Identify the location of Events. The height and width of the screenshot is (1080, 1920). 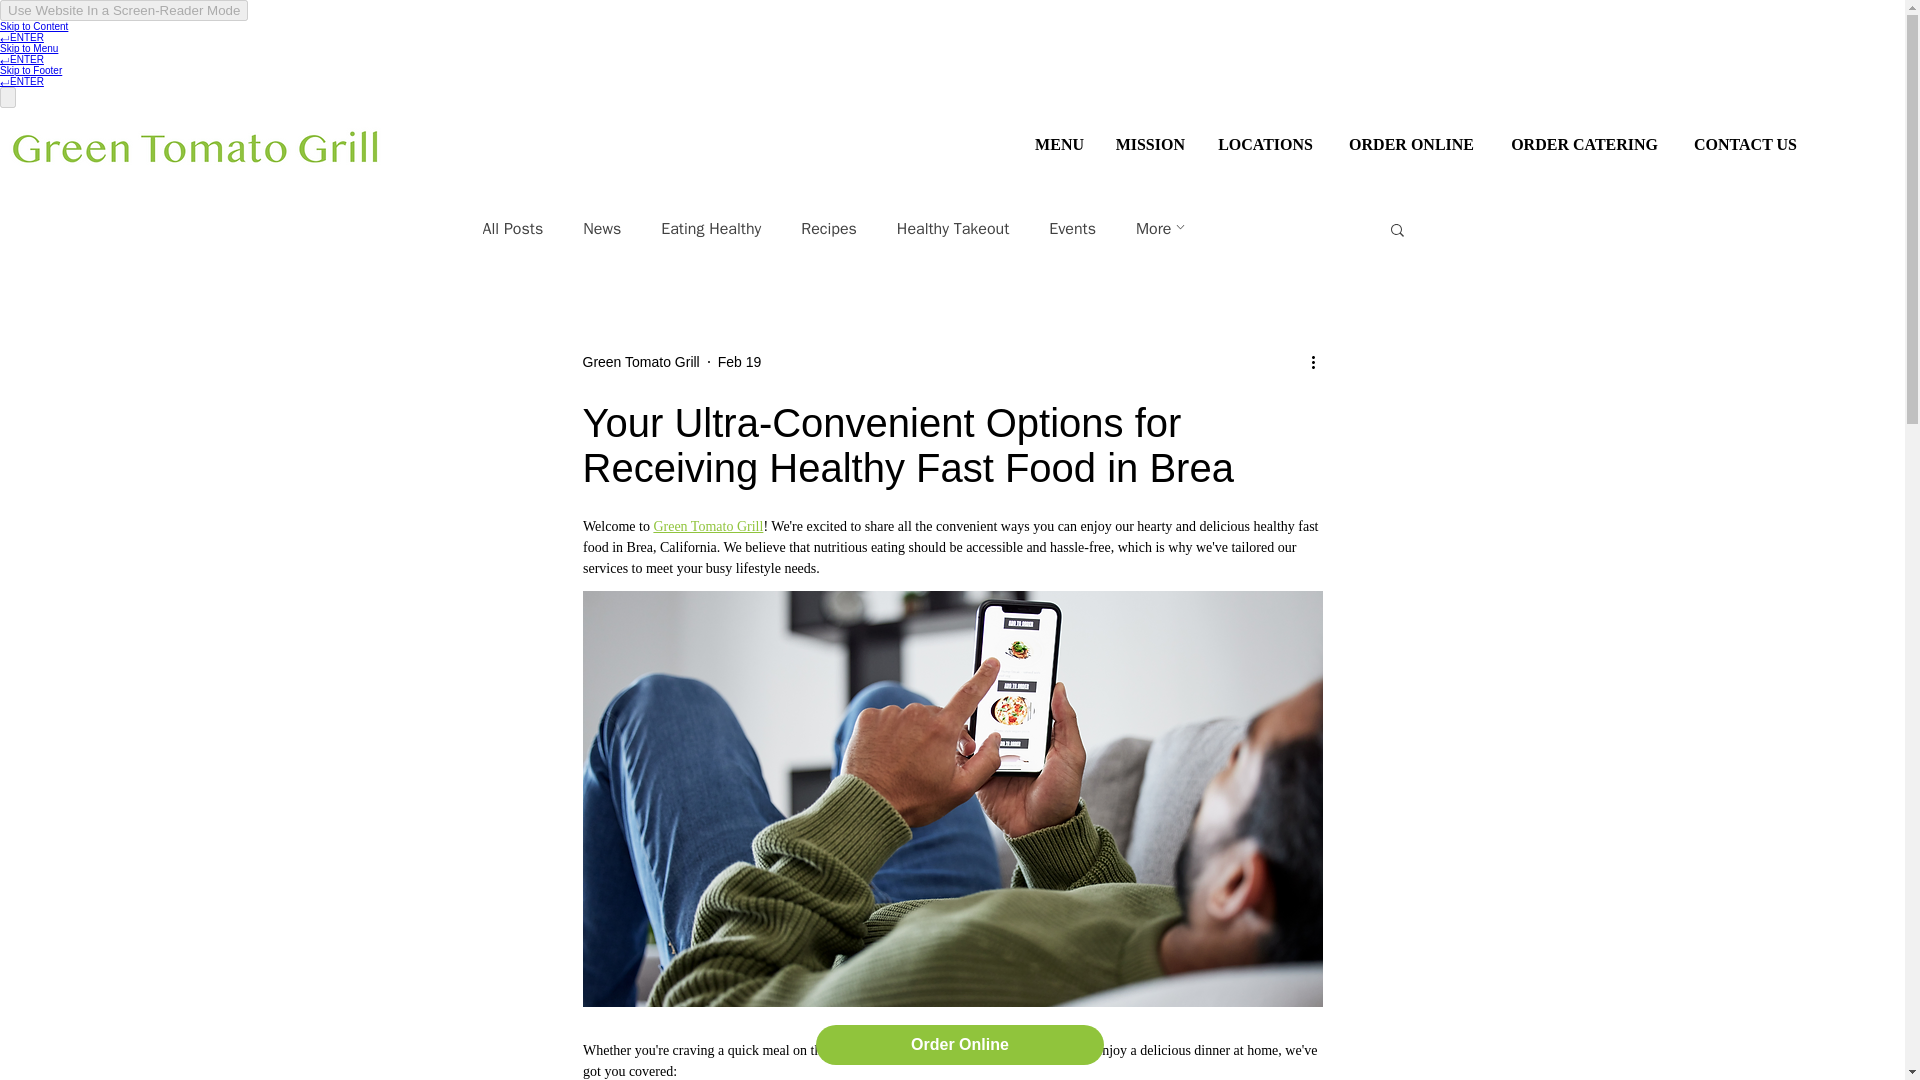
(1072, 228).